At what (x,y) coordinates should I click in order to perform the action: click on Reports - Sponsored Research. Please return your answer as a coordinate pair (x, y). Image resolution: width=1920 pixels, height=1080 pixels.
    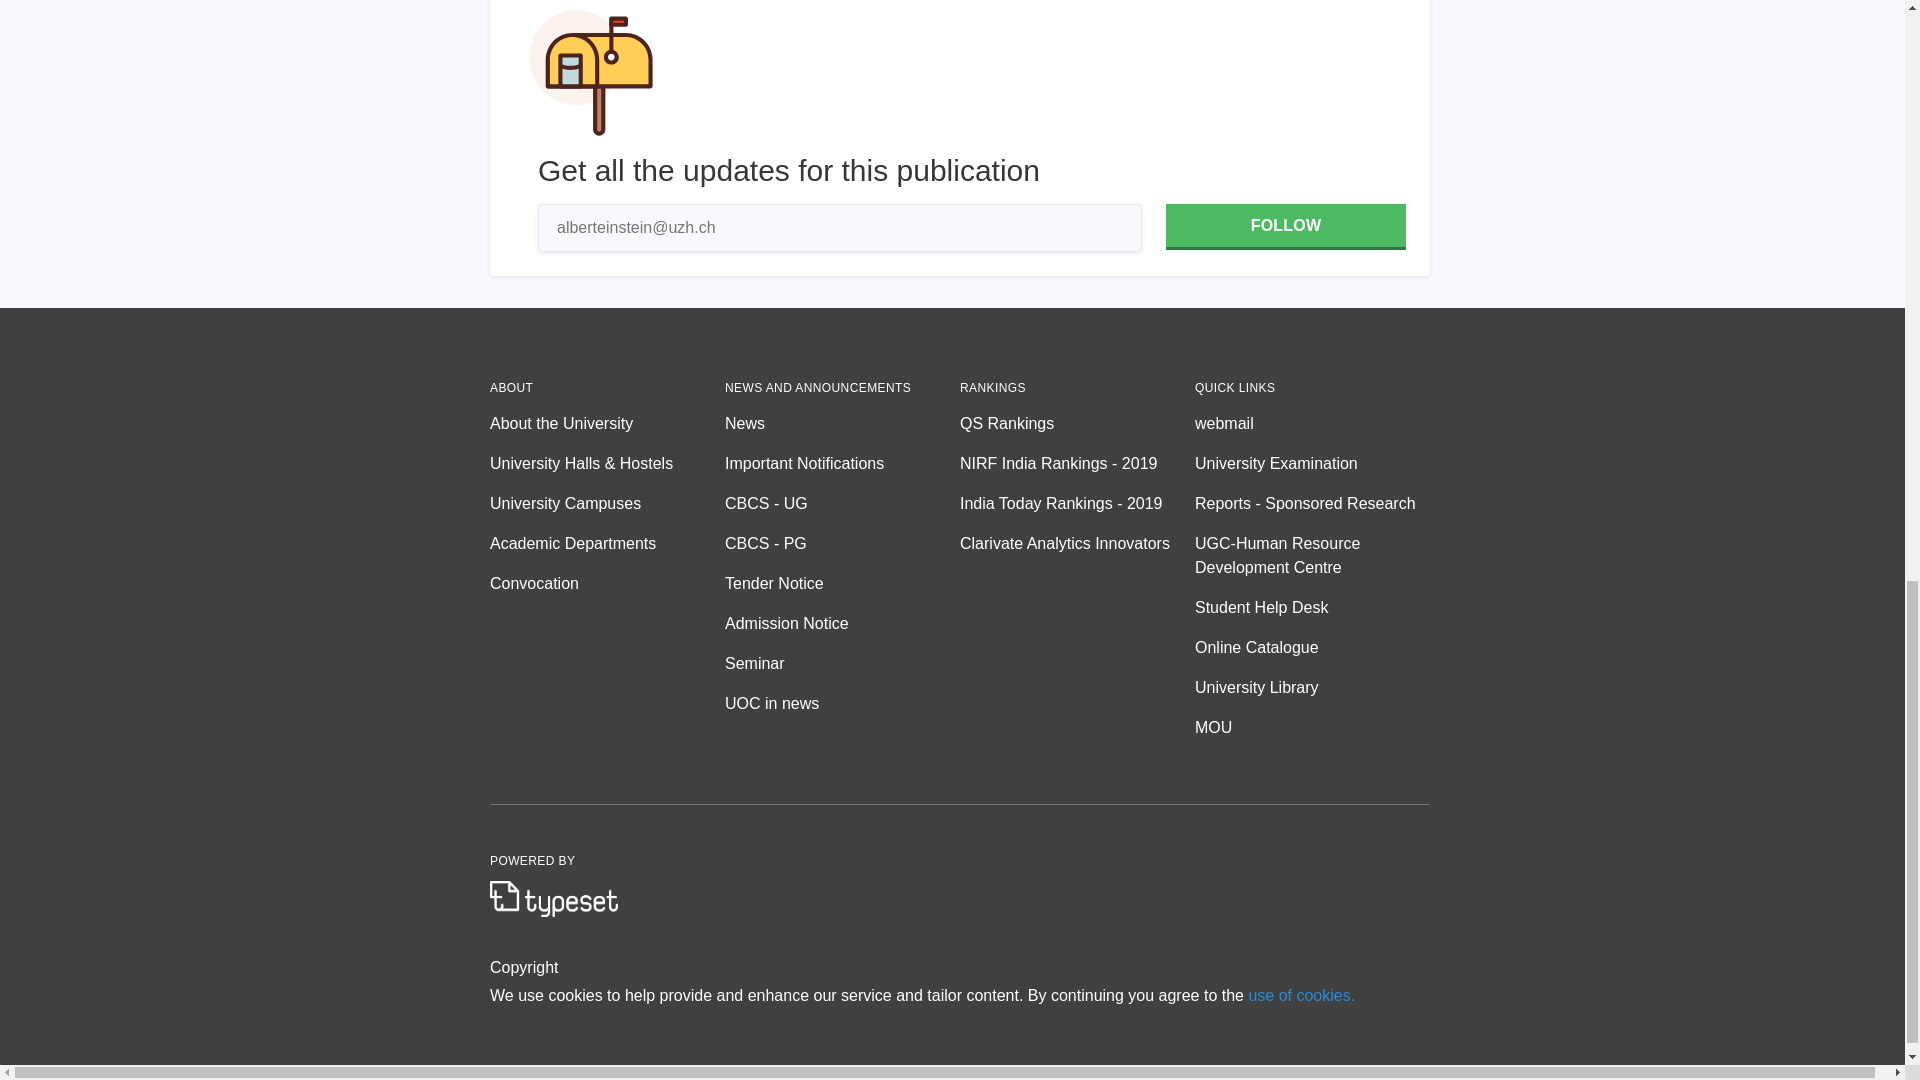
    Looking at the image, I should click on (1312, 504).